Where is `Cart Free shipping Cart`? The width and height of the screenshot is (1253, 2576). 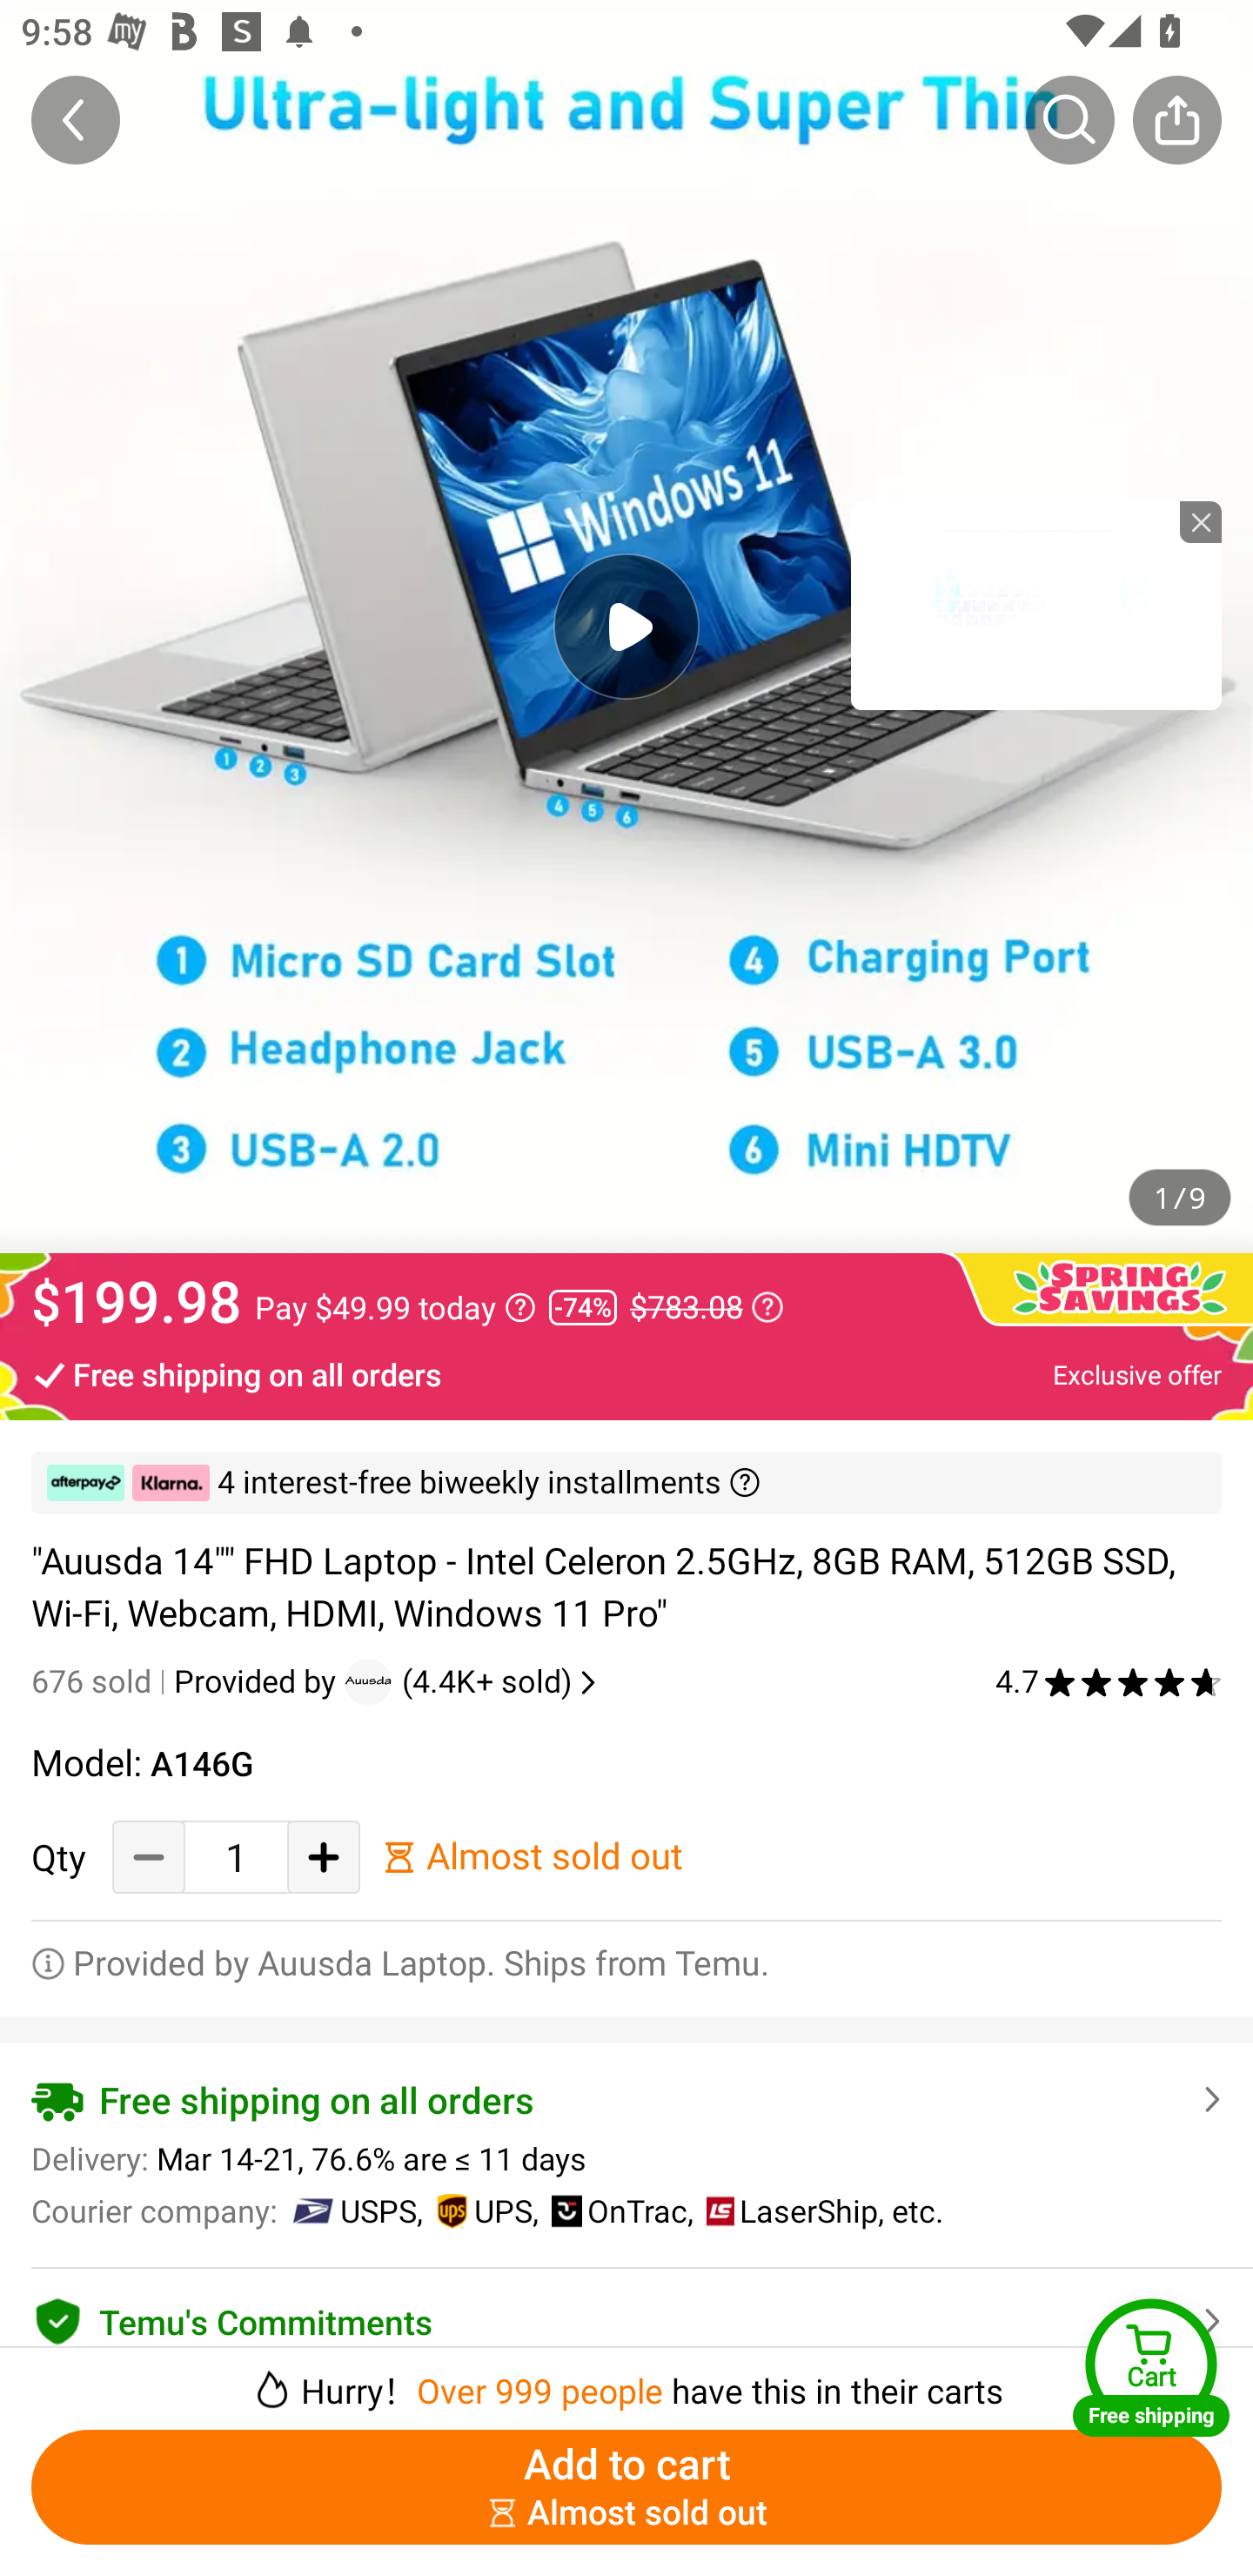 Cart Free shipping Cart is located at coordinates (1151, 2367).